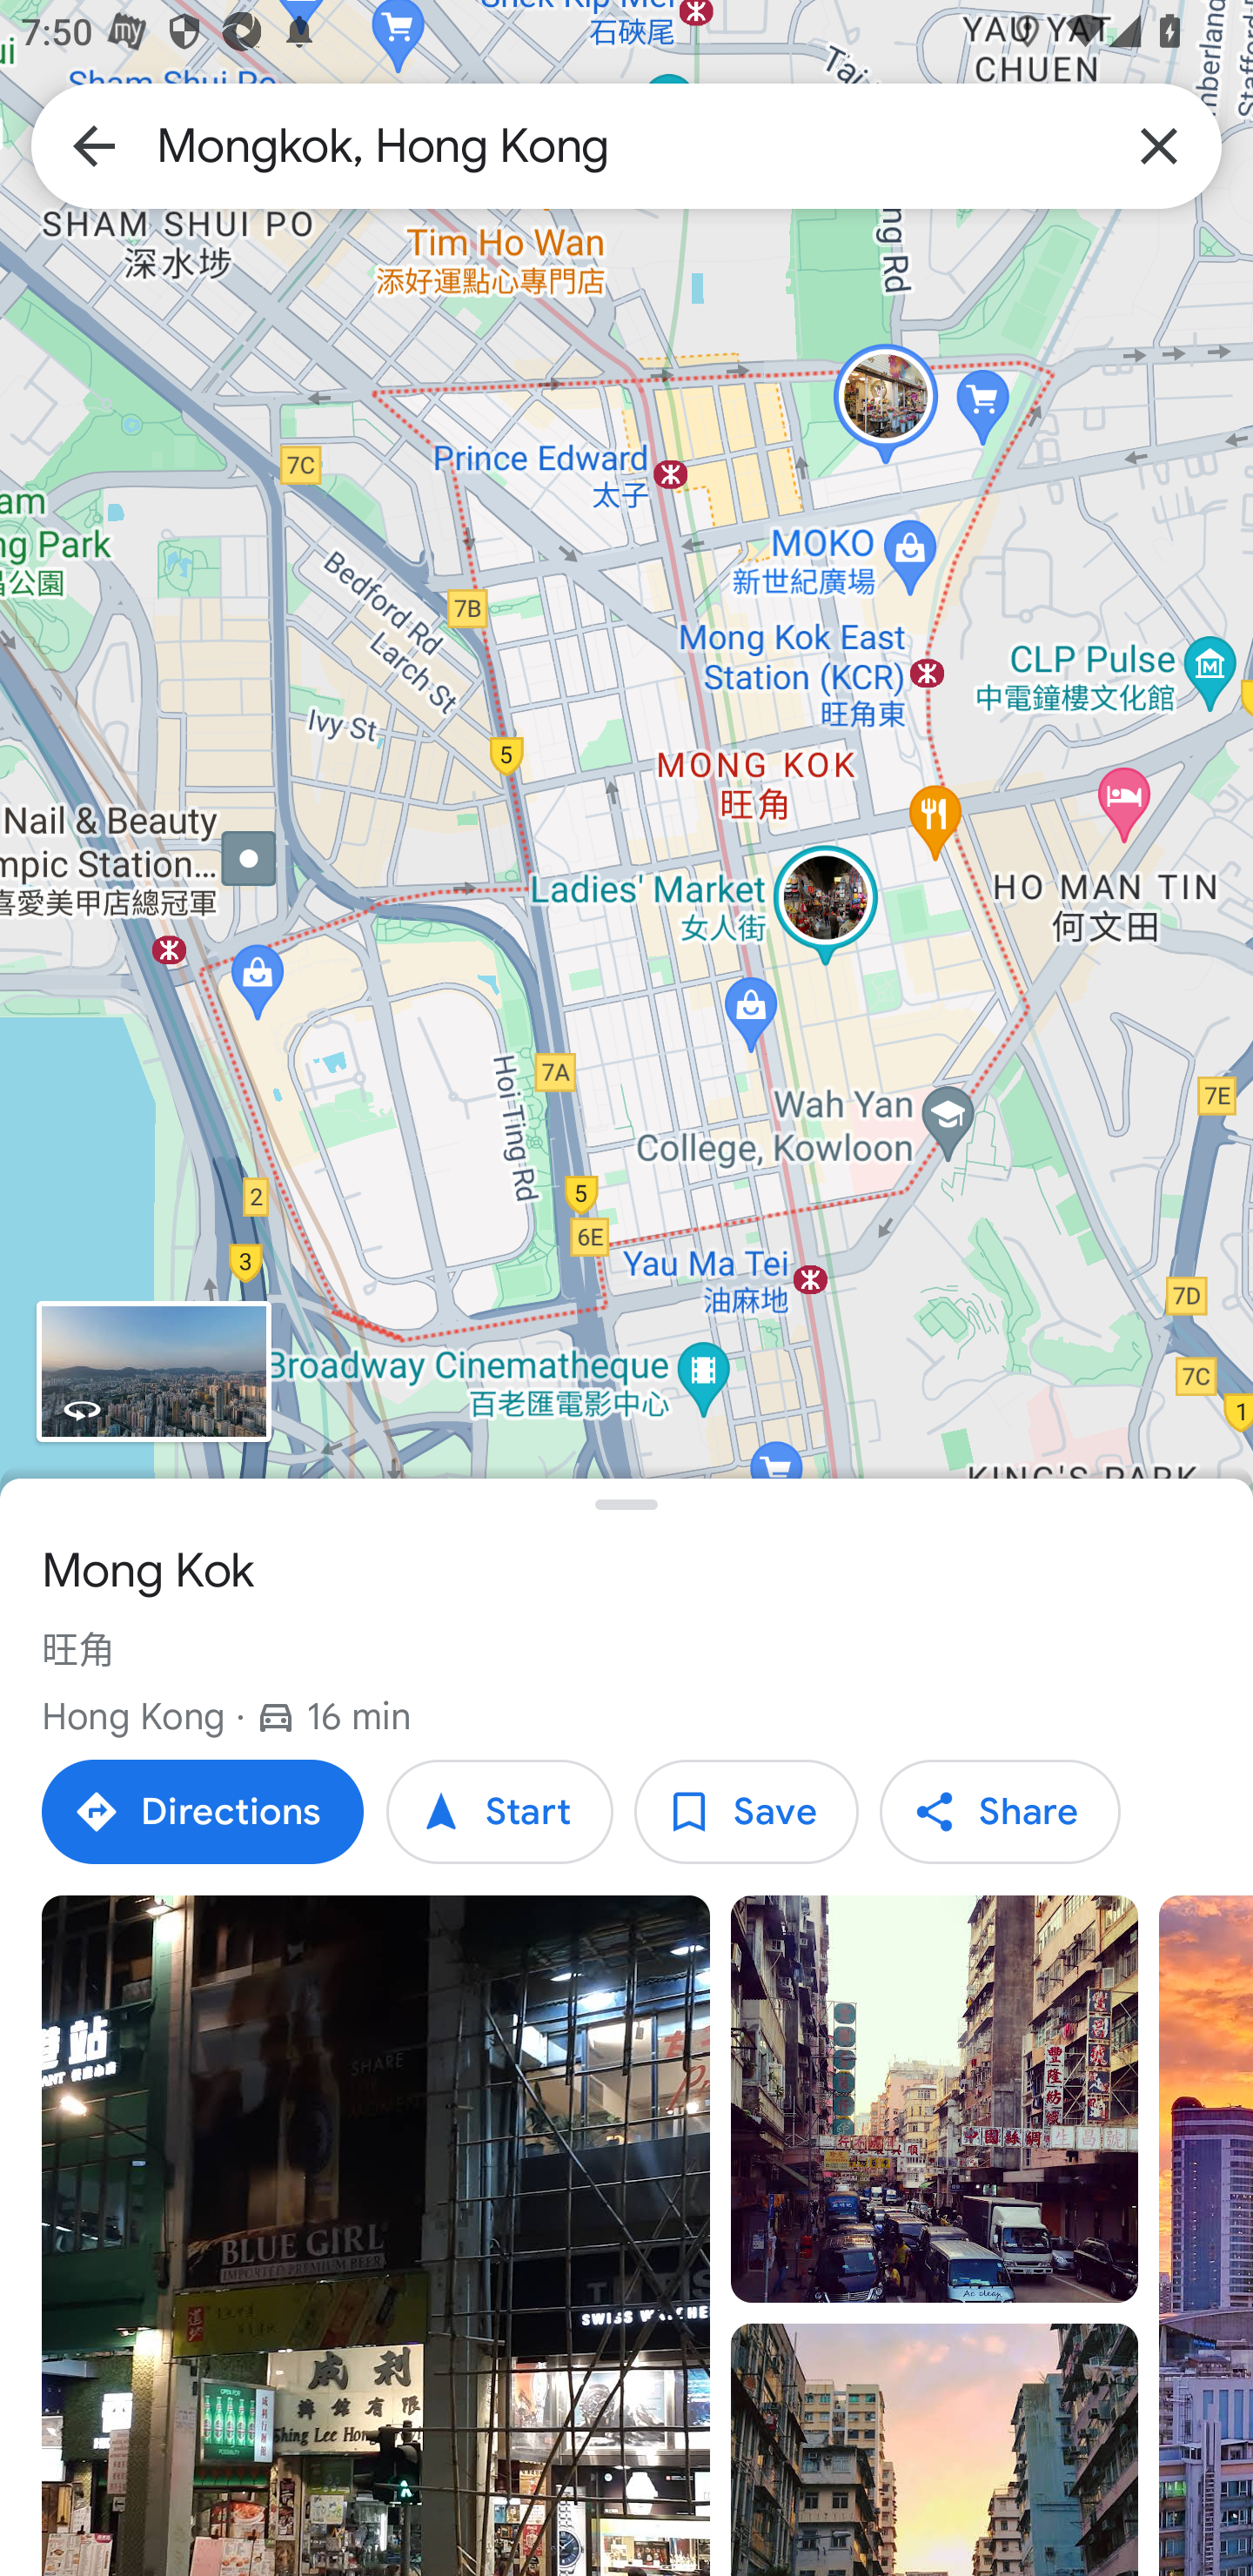 The image size is (1253, 2576). Describe the element at coordinates (746, 1812) in the screenshot. I see `Save Mong Kok to lists Save Save Mong Kok to lists` at that location.